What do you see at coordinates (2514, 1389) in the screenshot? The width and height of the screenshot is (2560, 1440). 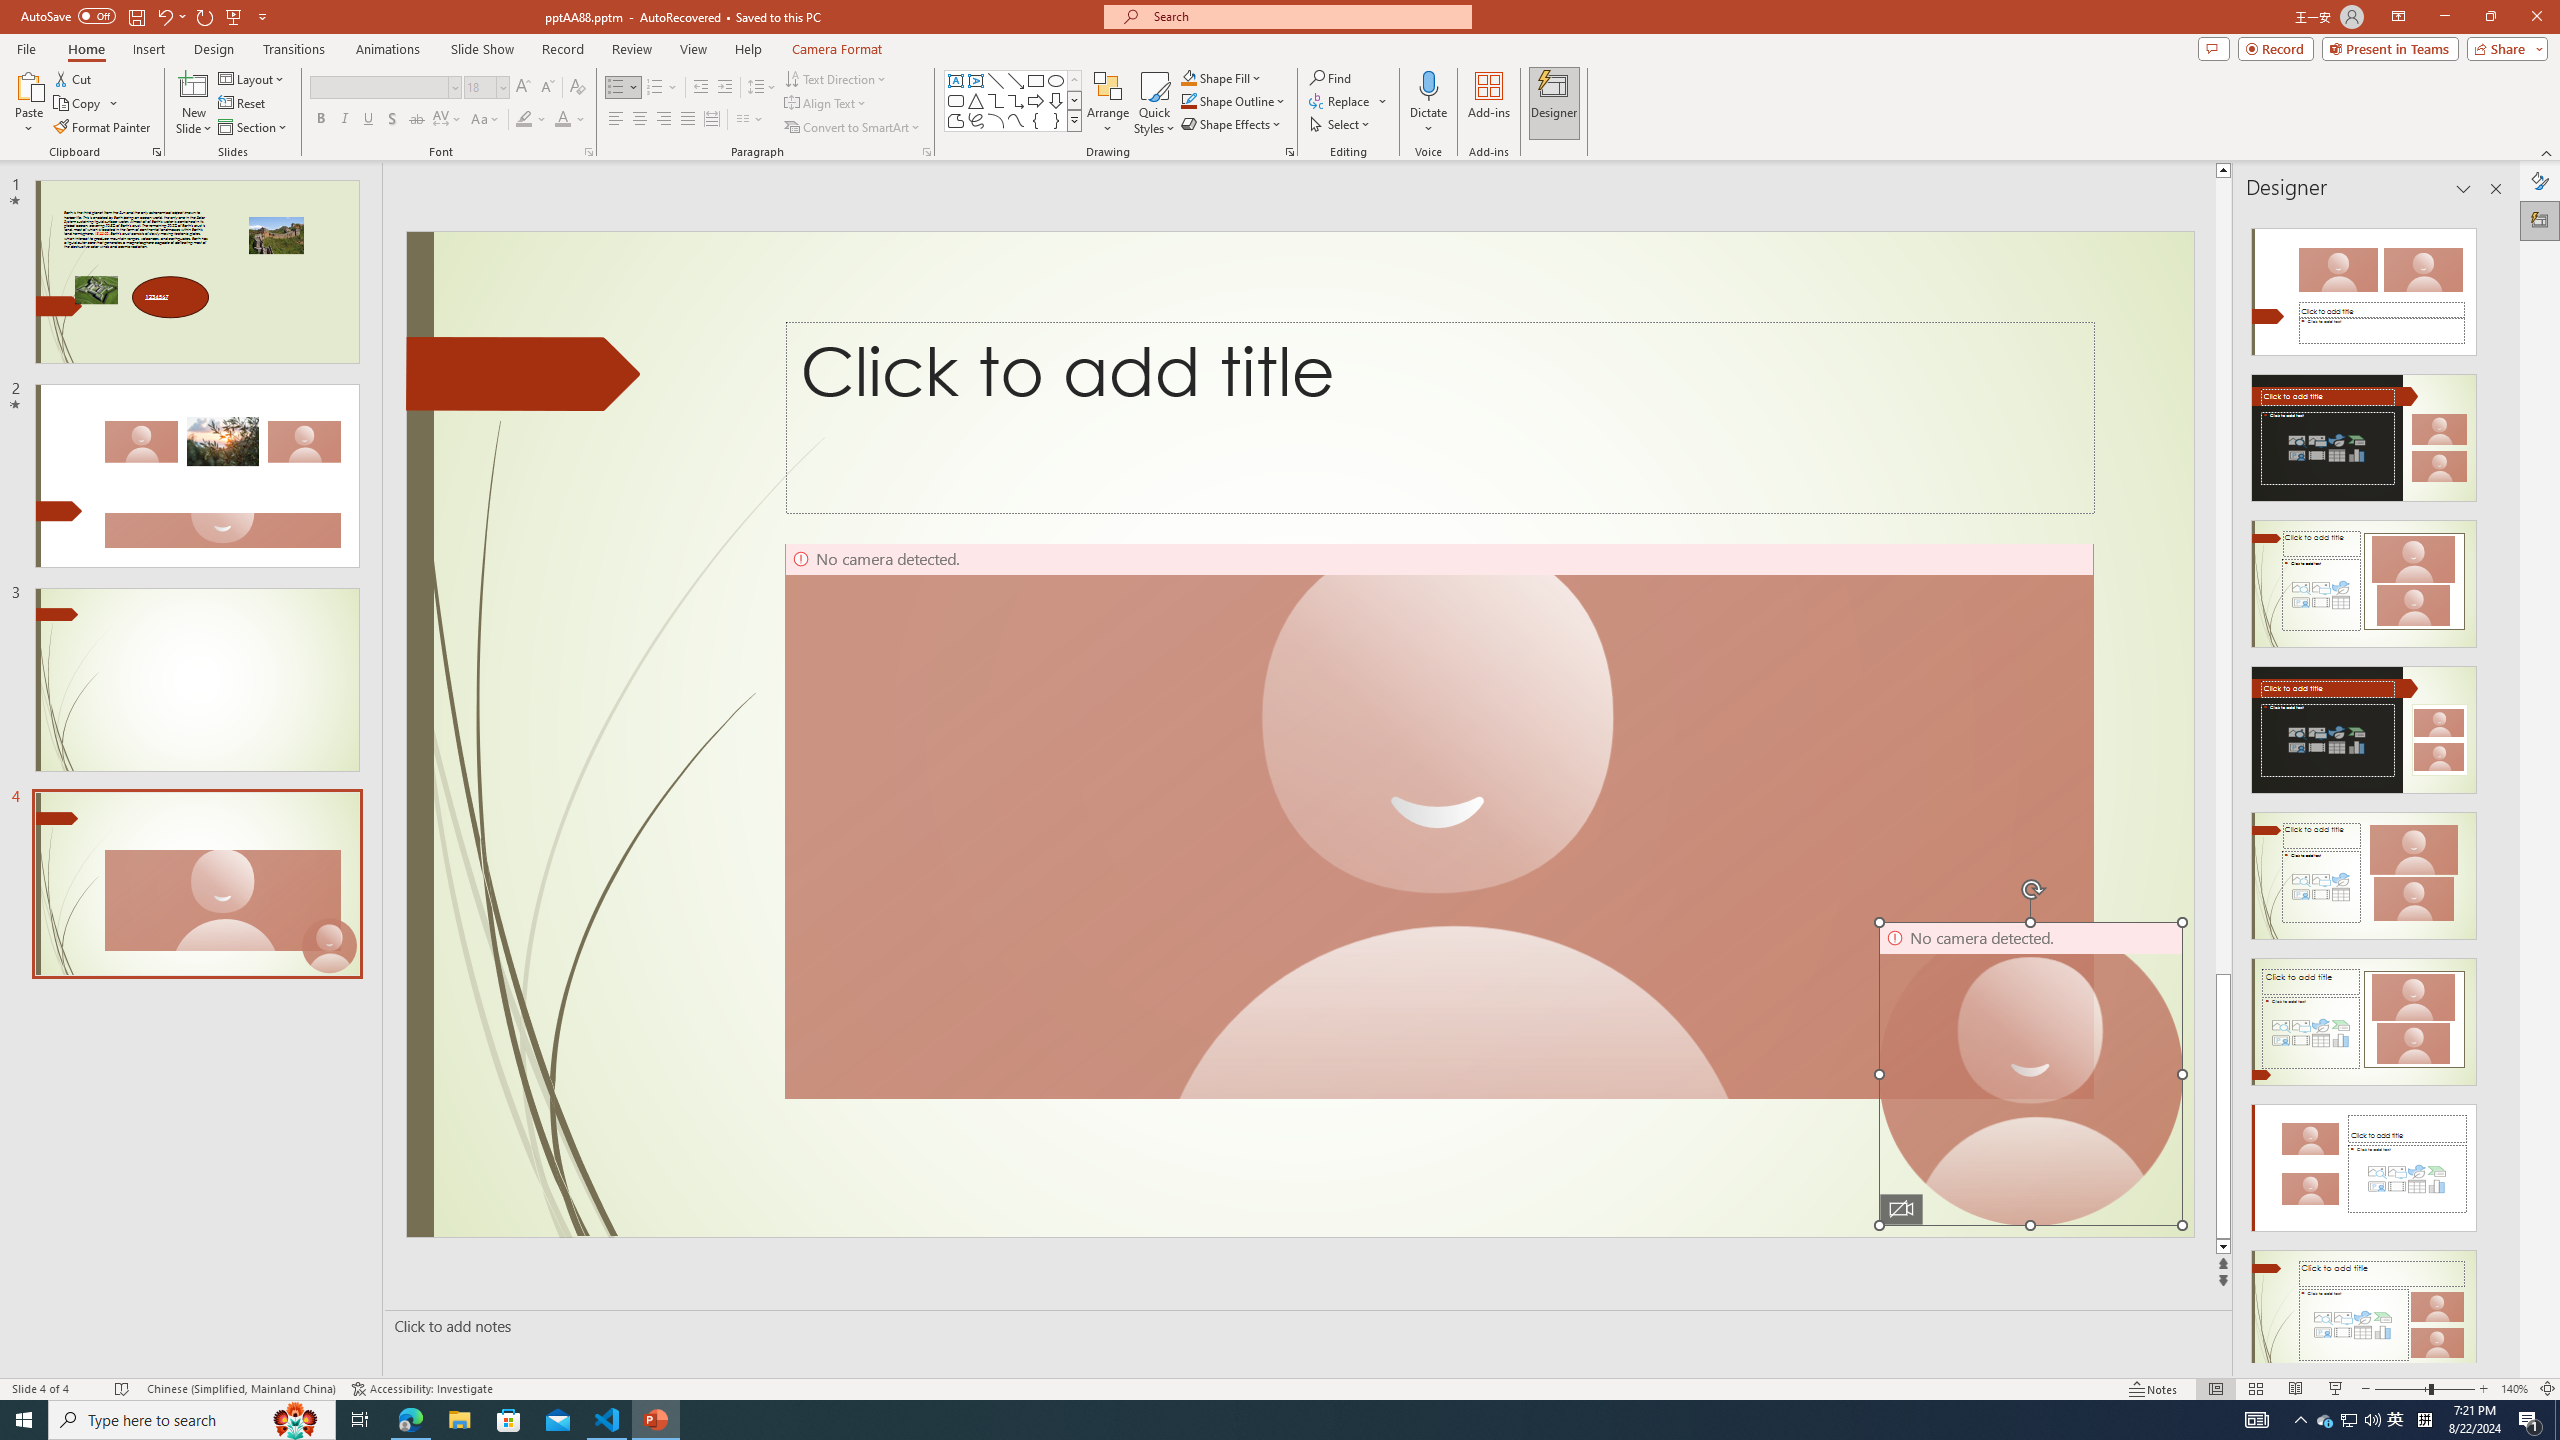 I see `Zoom 140%` at bounding box center [2514, 1389].